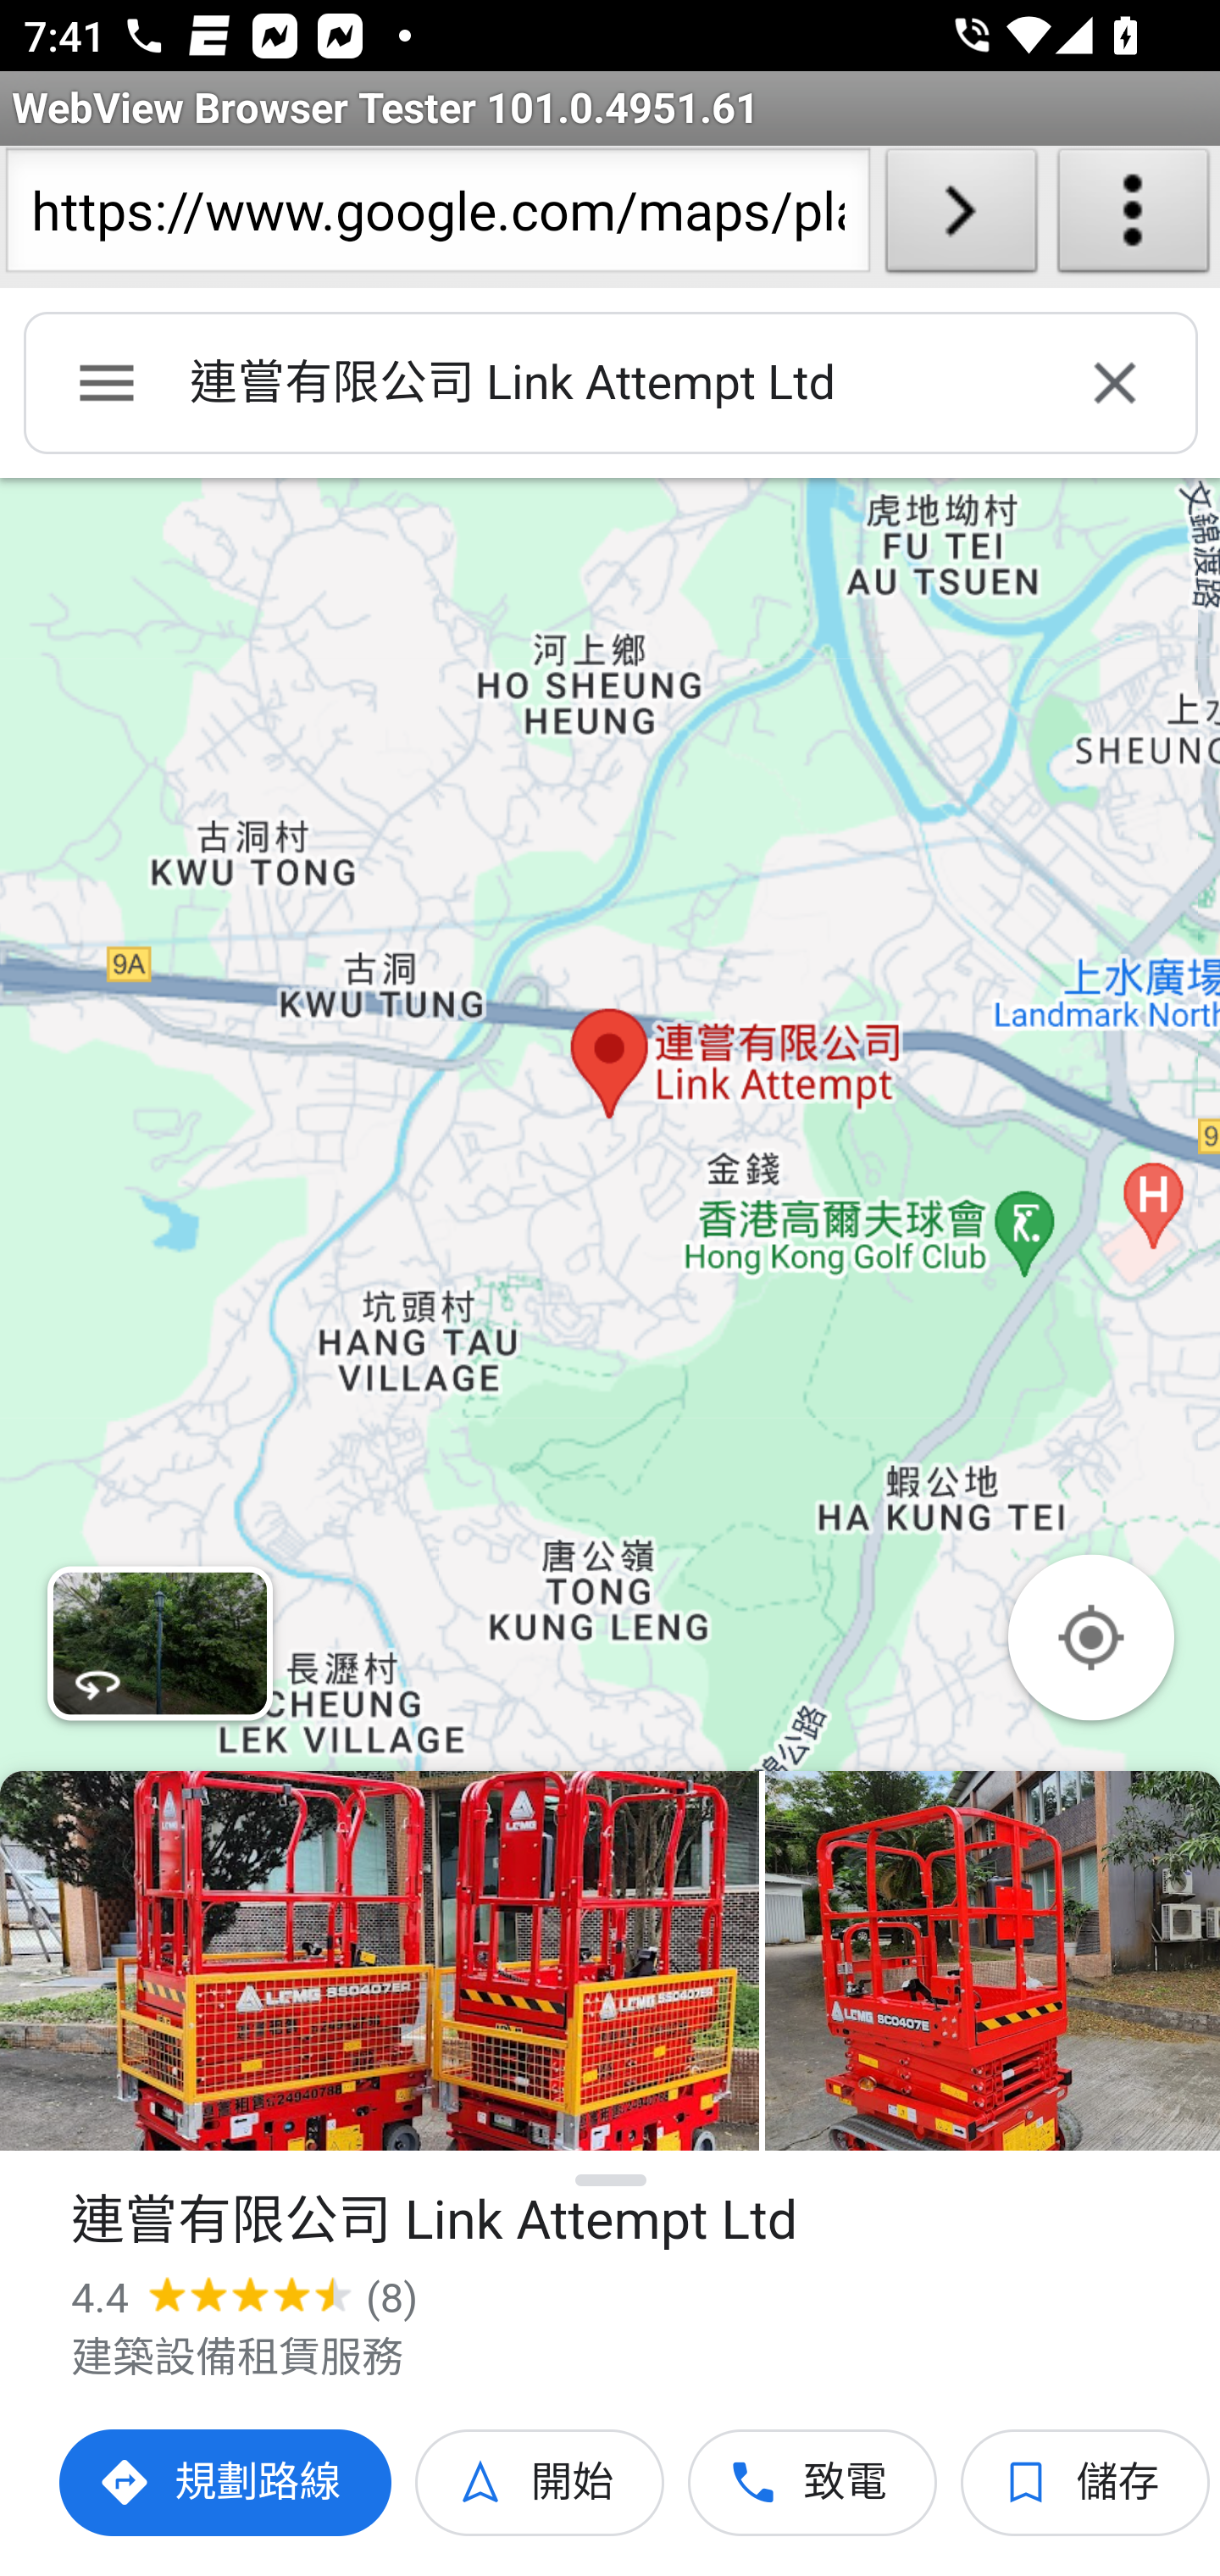 This screenshot has height=2576, width=1220. Describe the element at coordinates (1134, 217) in the screenshot. I see `About WebView` at that location.